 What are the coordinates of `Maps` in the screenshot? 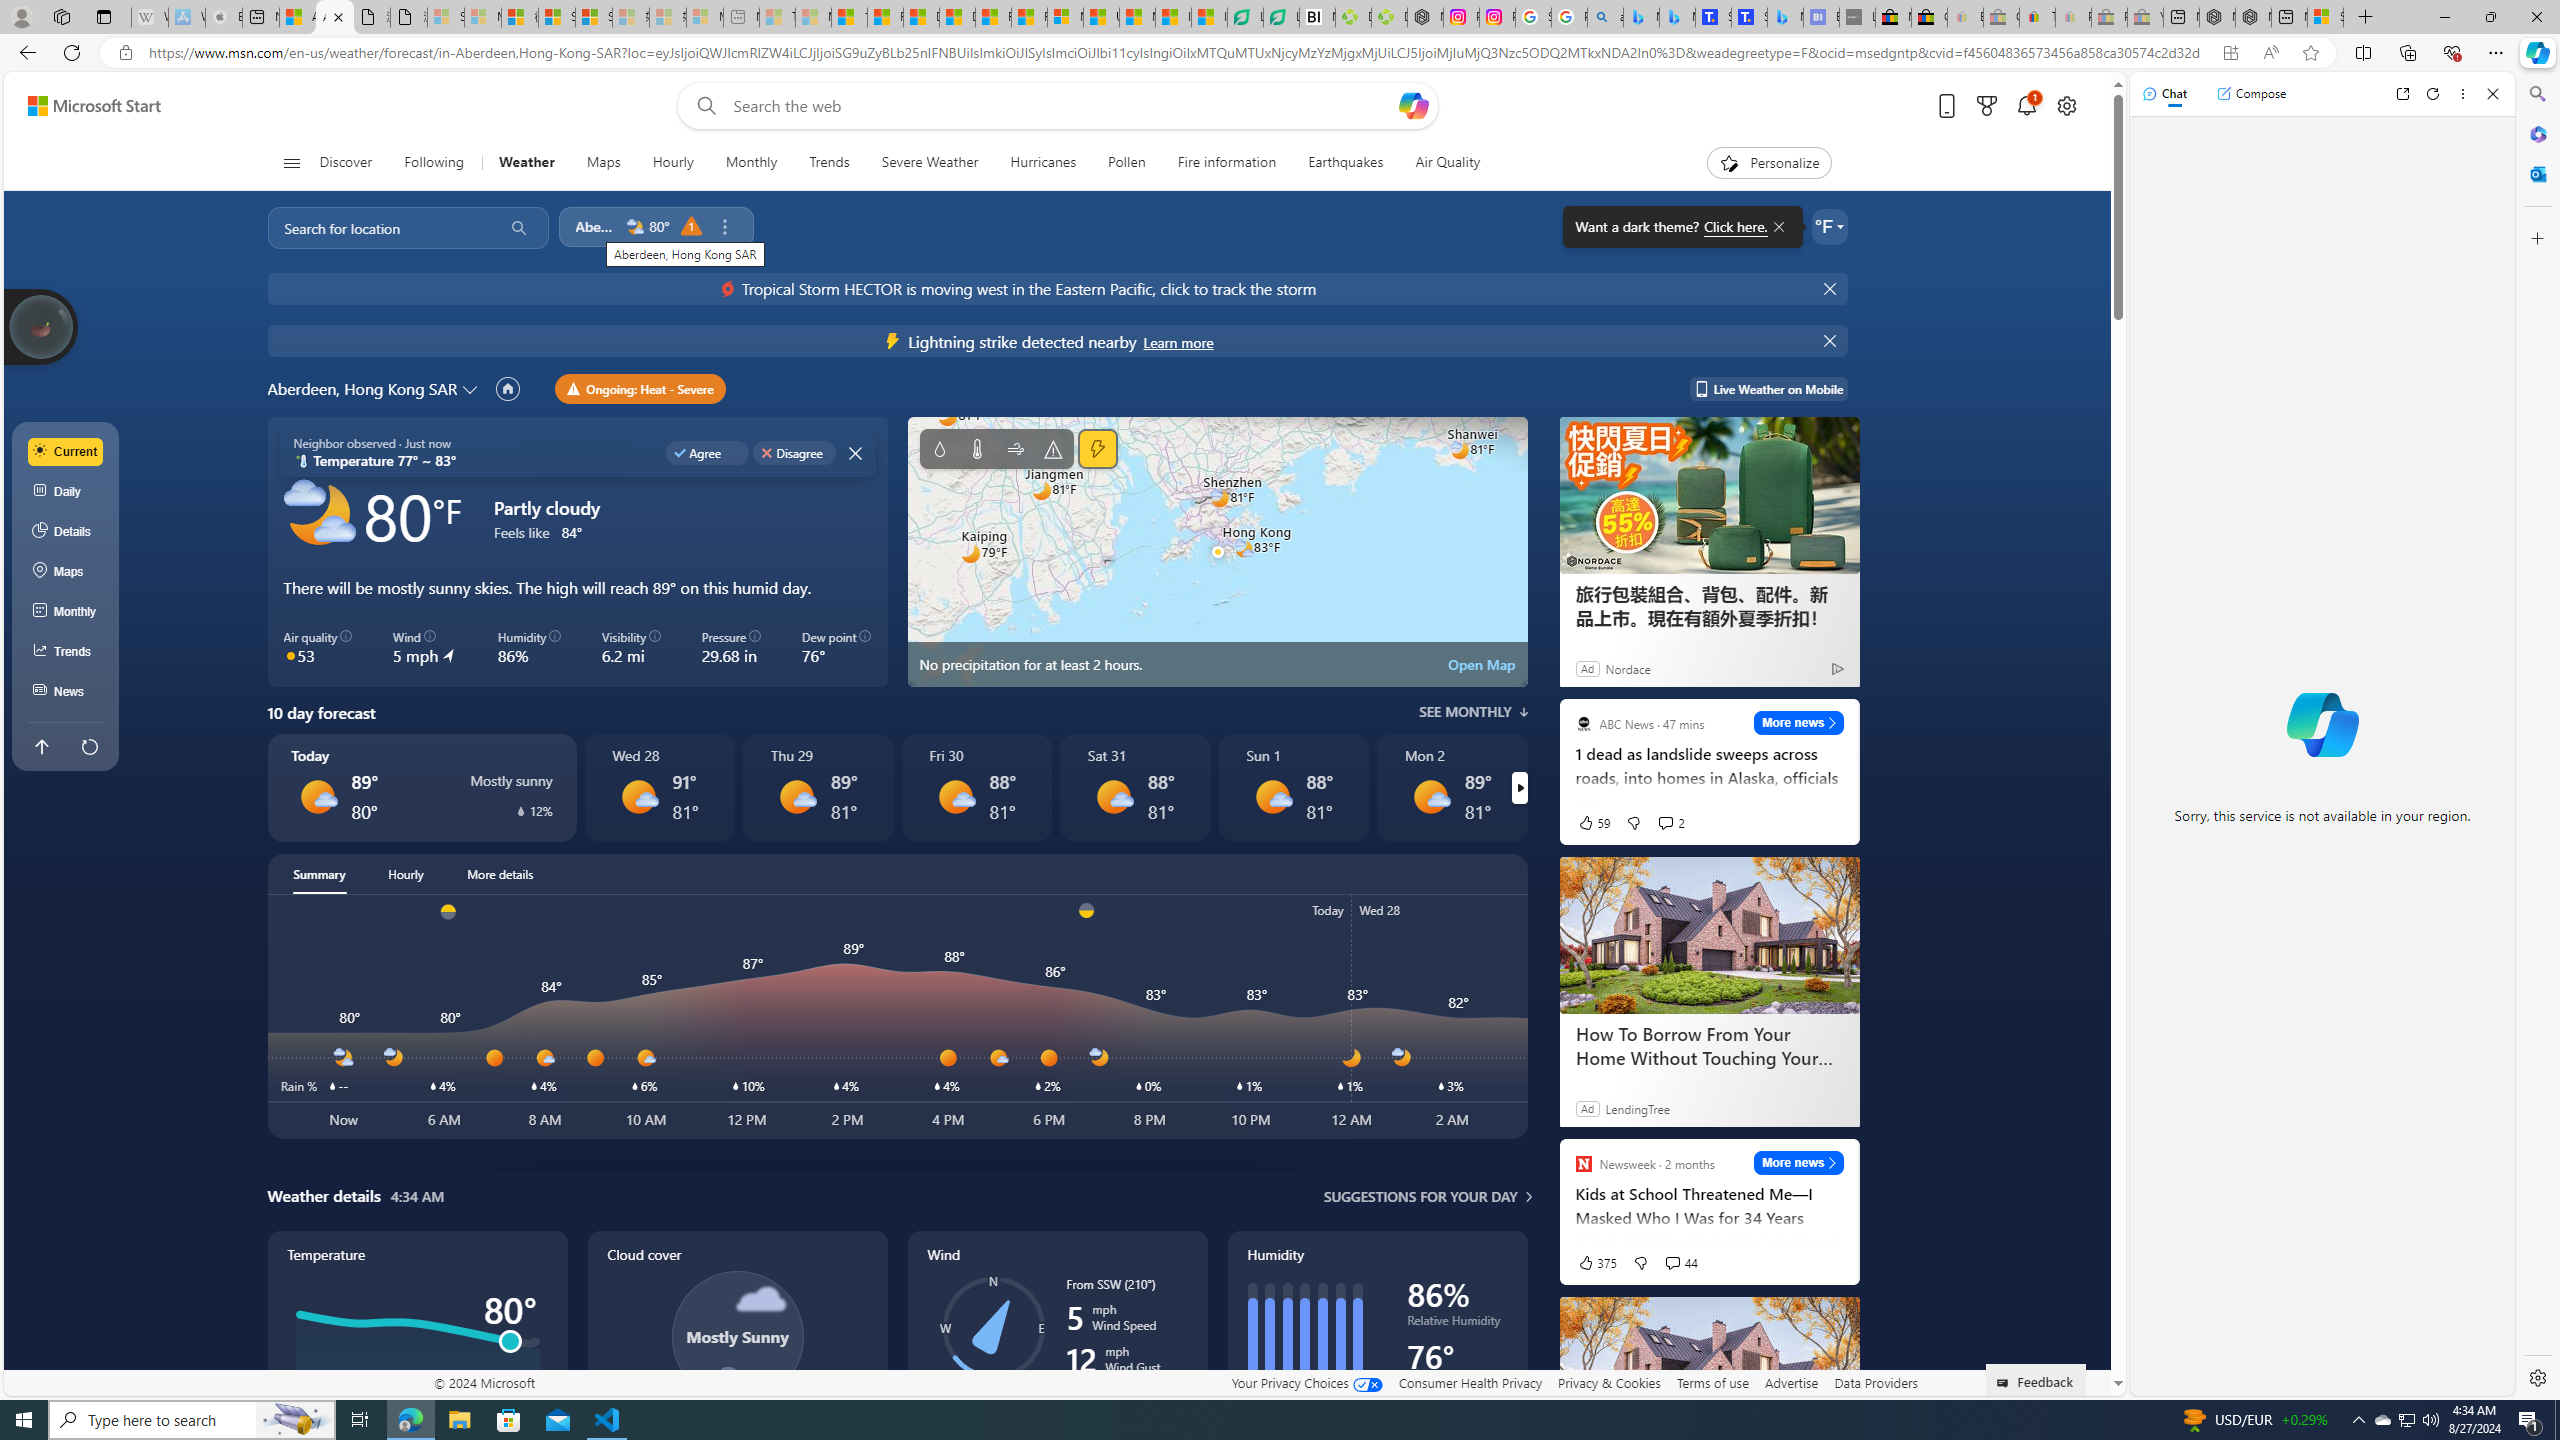 It's located at (66, 572).